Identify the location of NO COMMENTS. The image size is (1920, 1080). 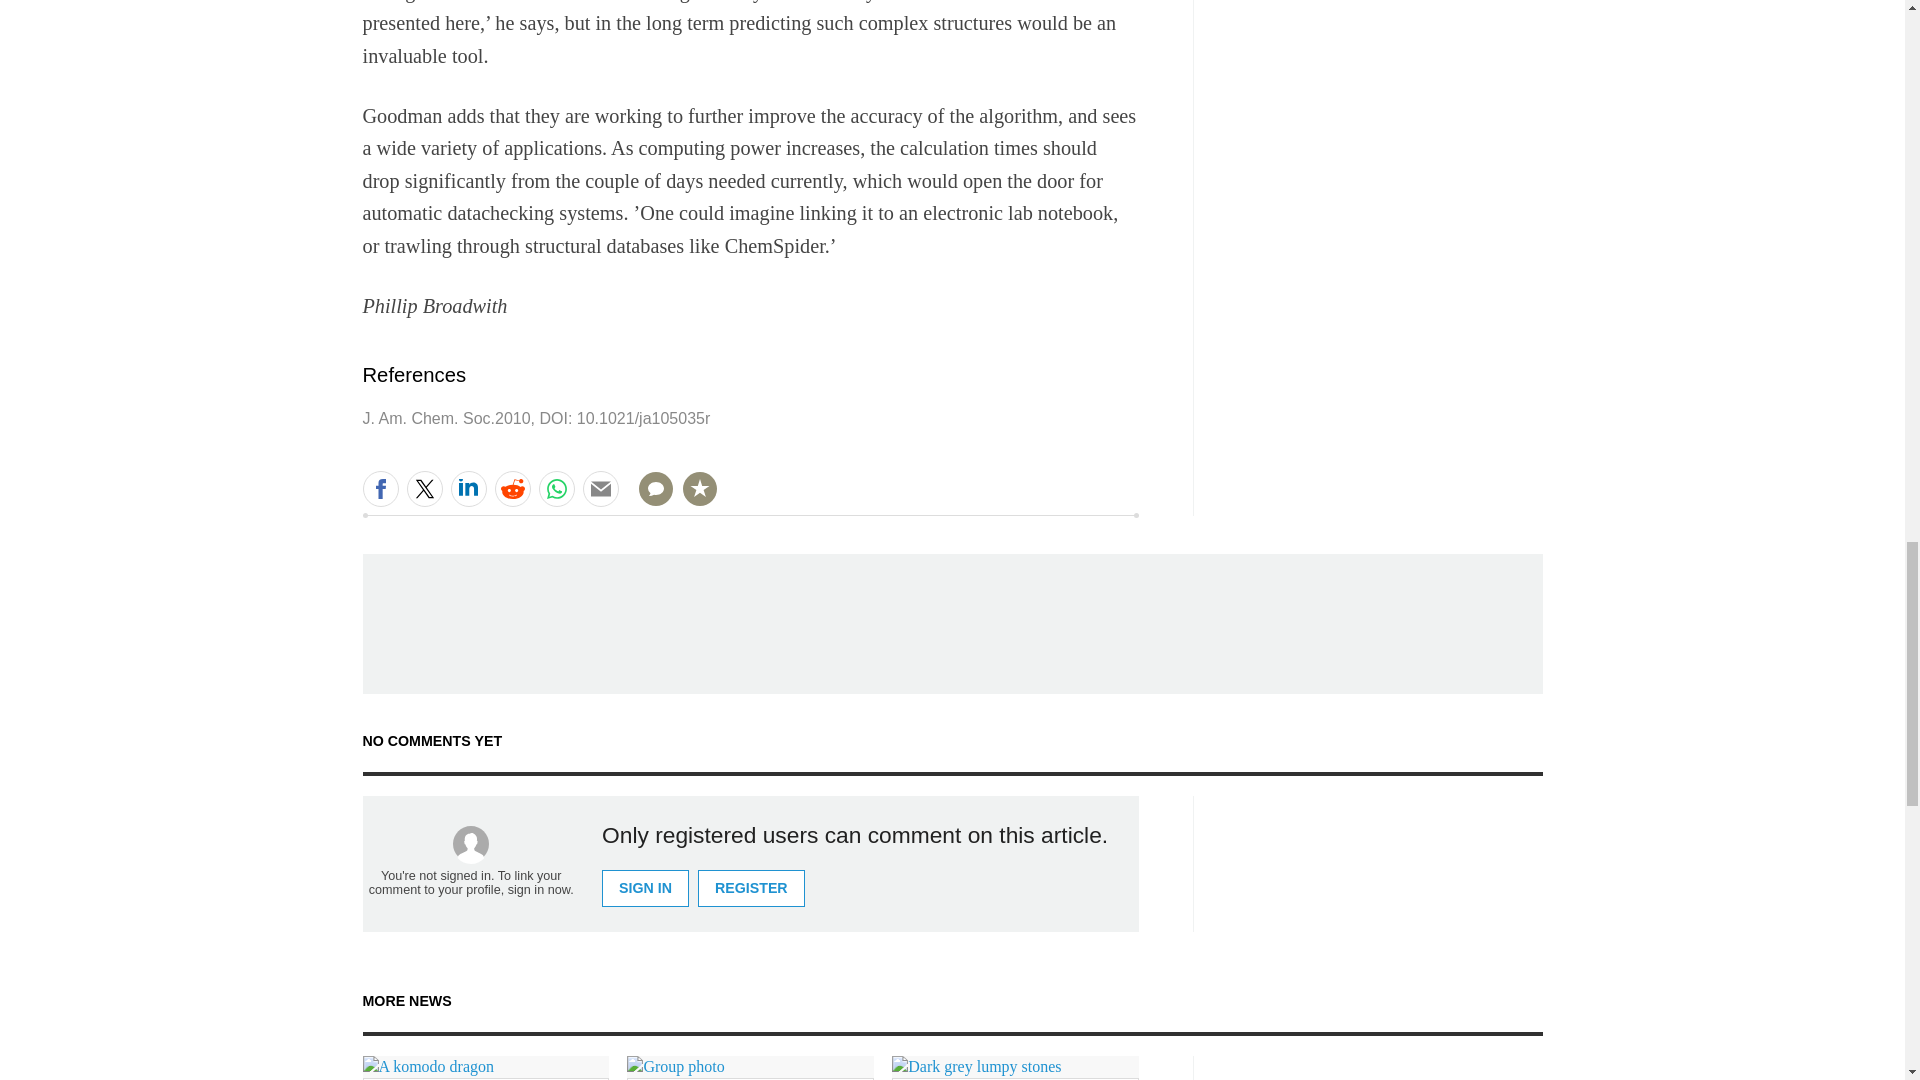
(649, 500).